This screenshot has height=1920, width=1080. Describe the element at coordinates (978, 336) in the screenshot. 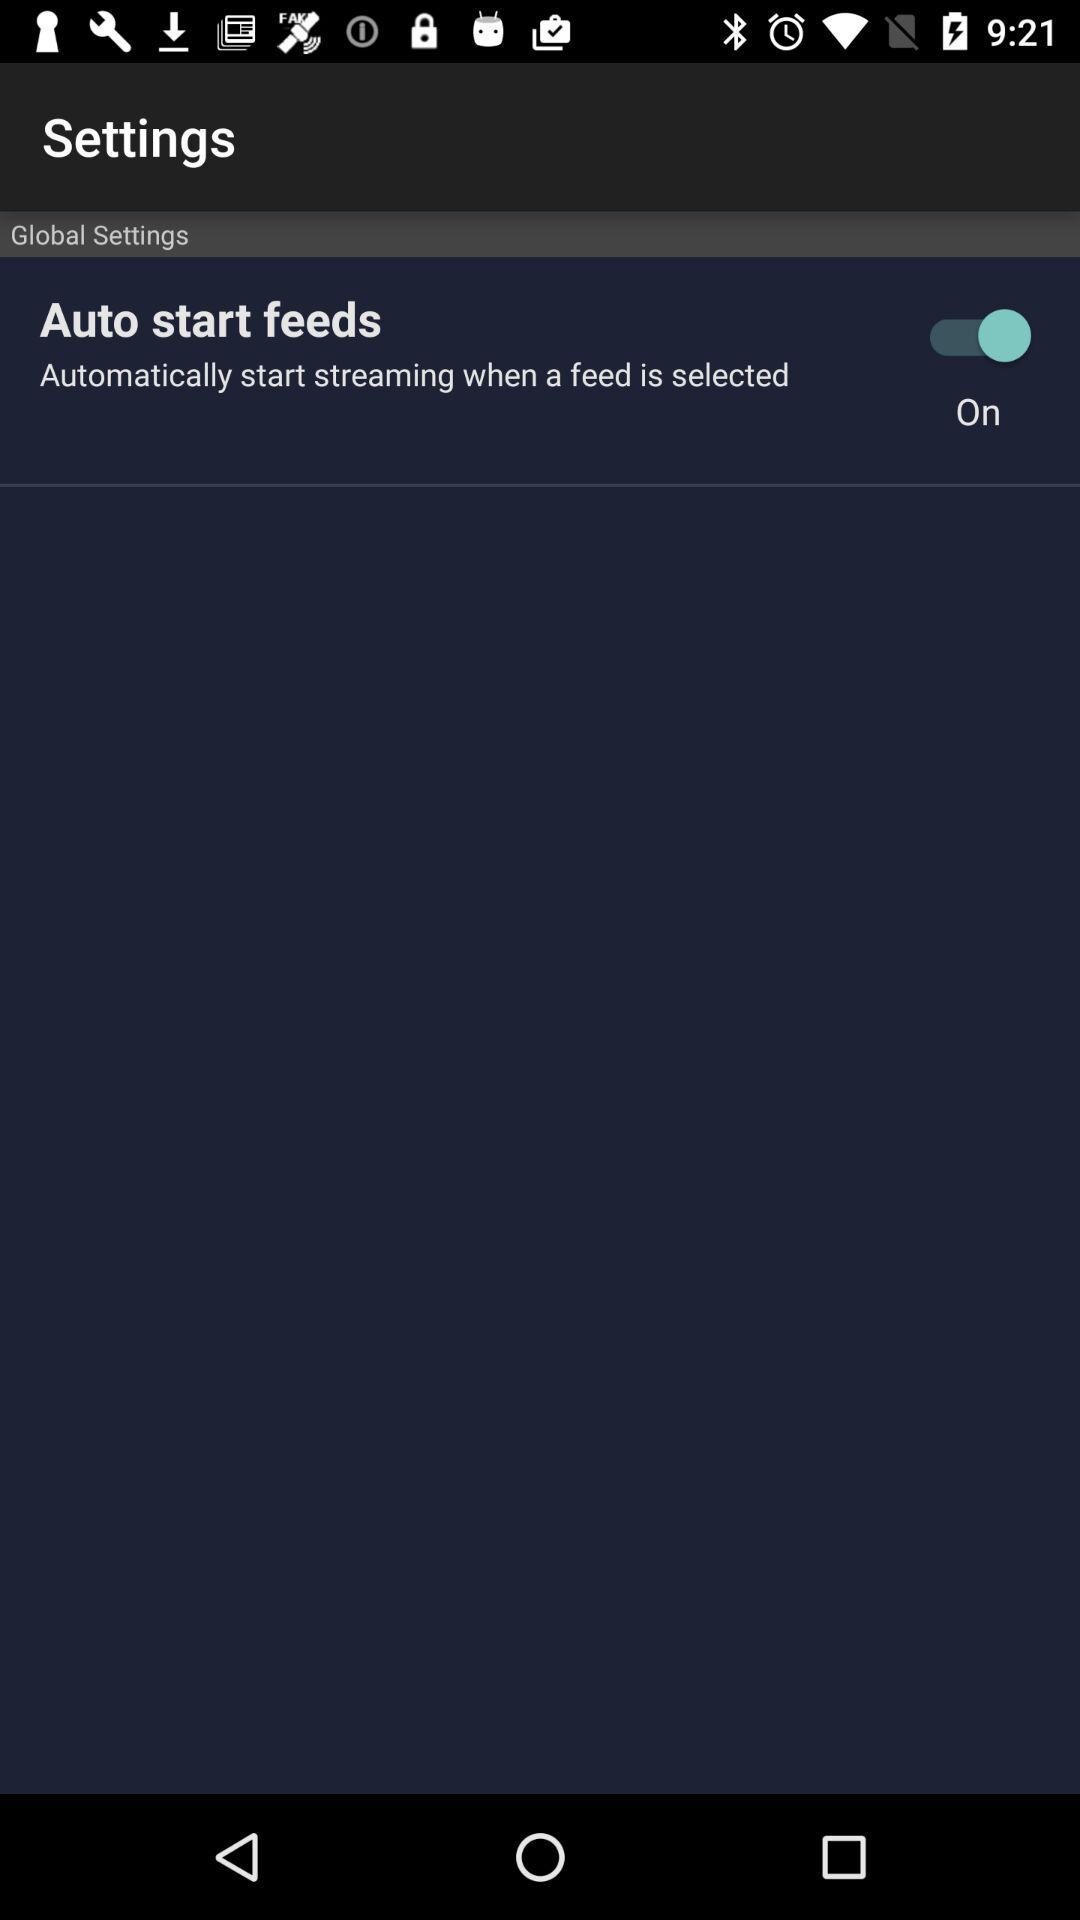

I see `turn on the item next to the auto start feeds item` at that location.